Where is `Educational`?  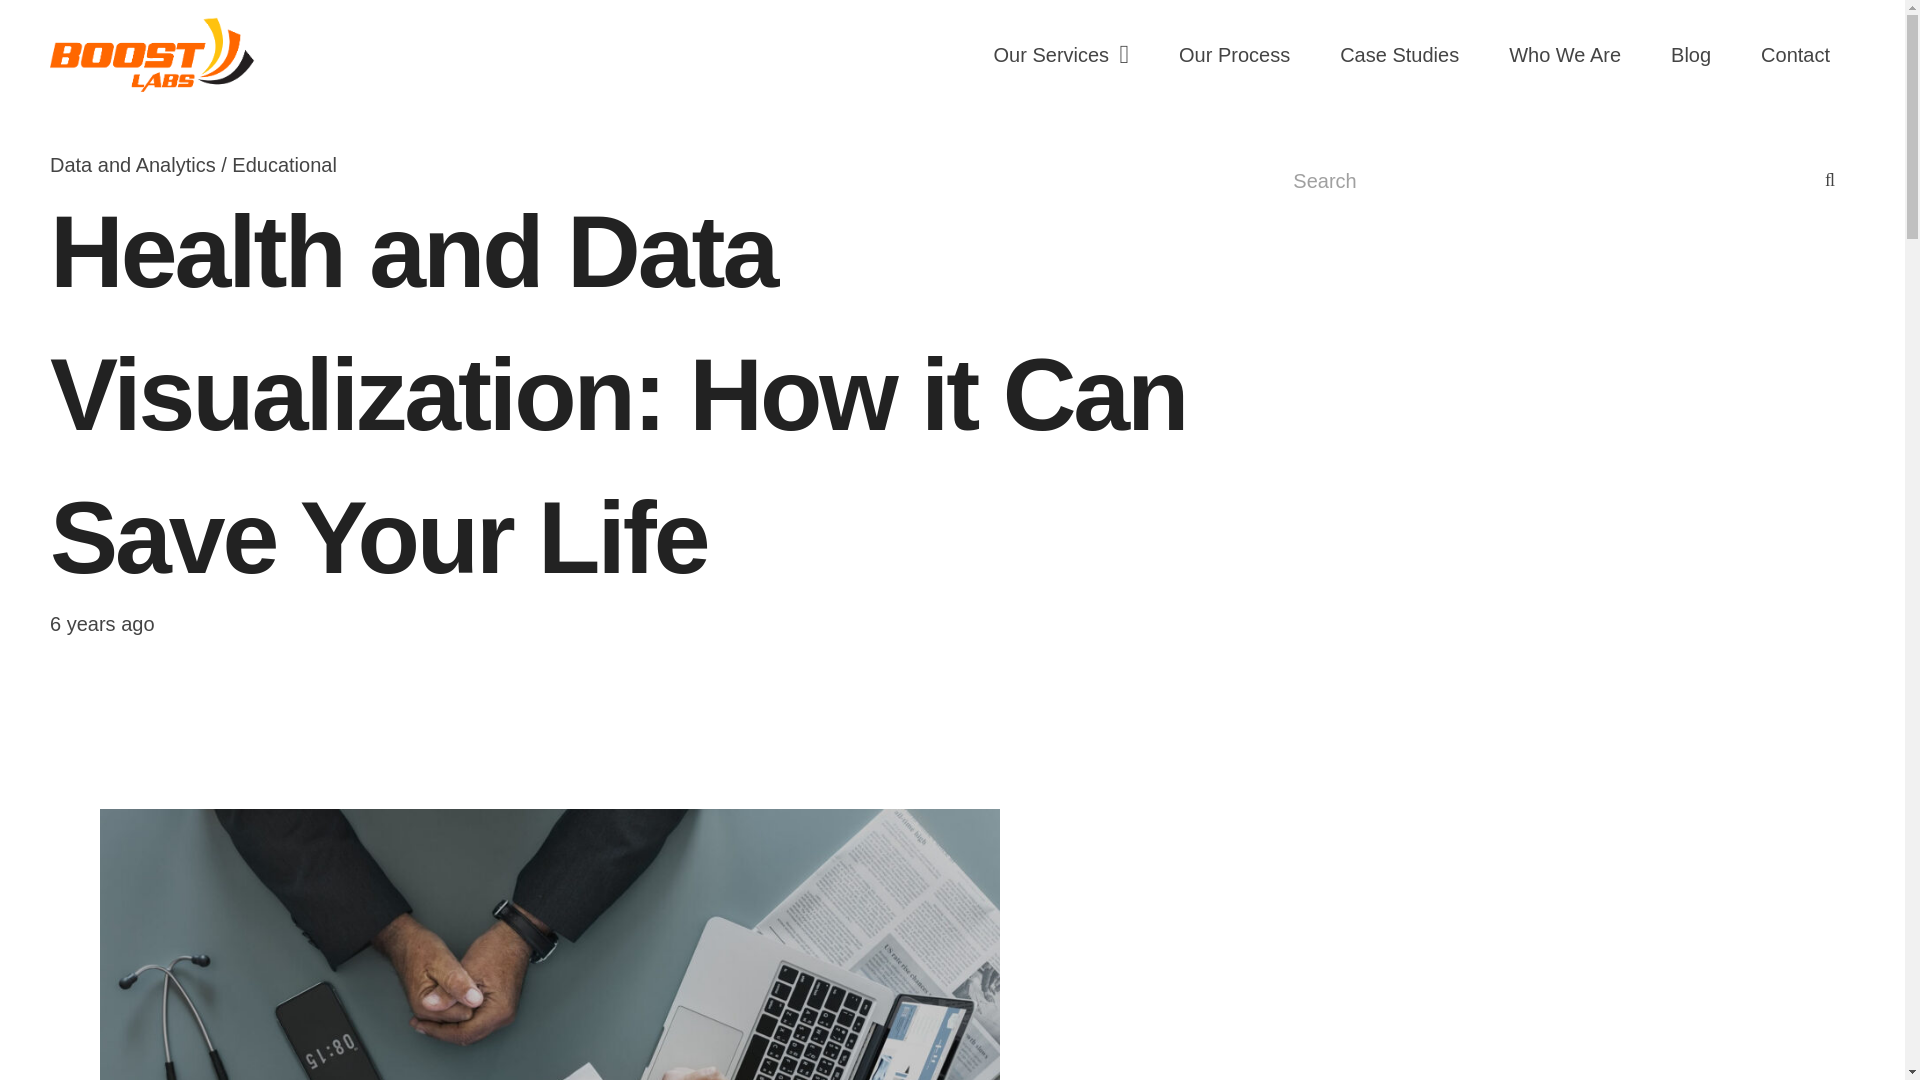
Educational is located at coordinates (284, 165).